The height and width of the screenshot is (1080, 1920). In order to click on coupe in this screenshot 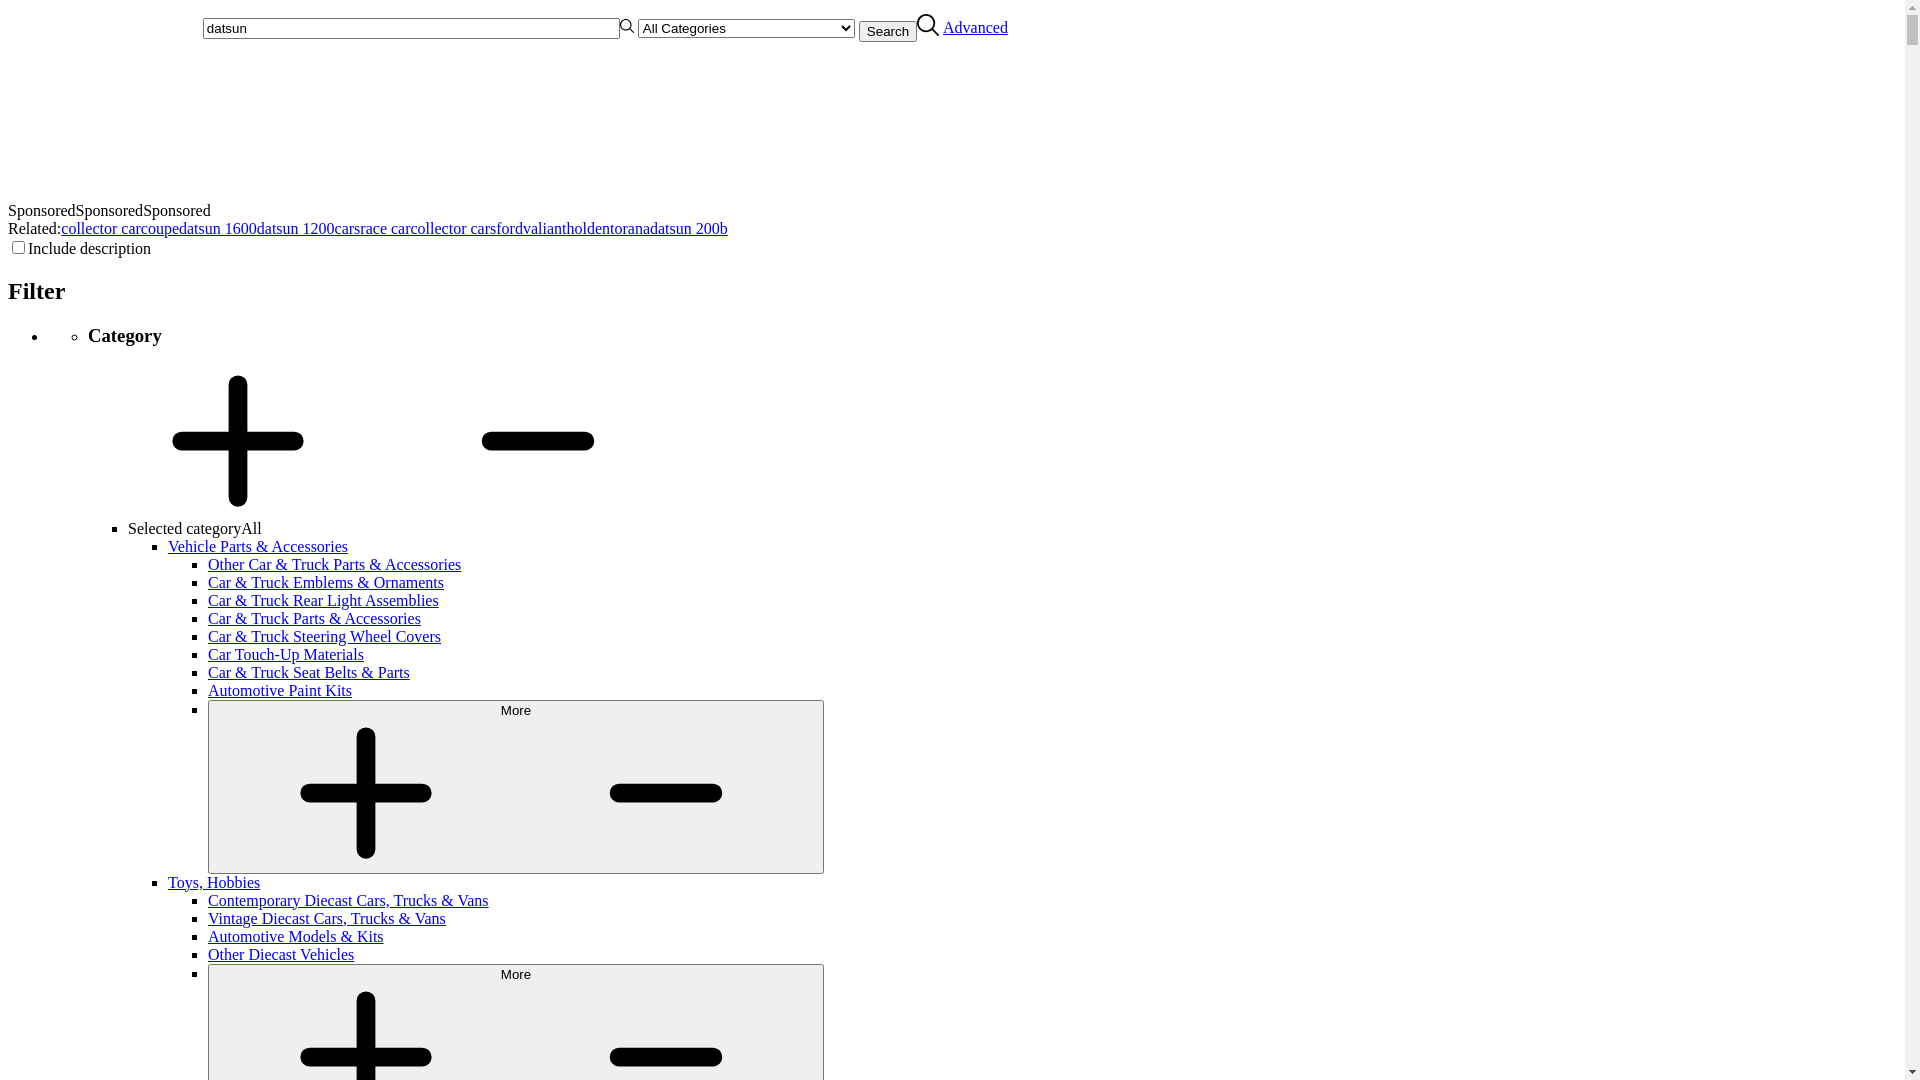, I will do `click(160, 228)`.